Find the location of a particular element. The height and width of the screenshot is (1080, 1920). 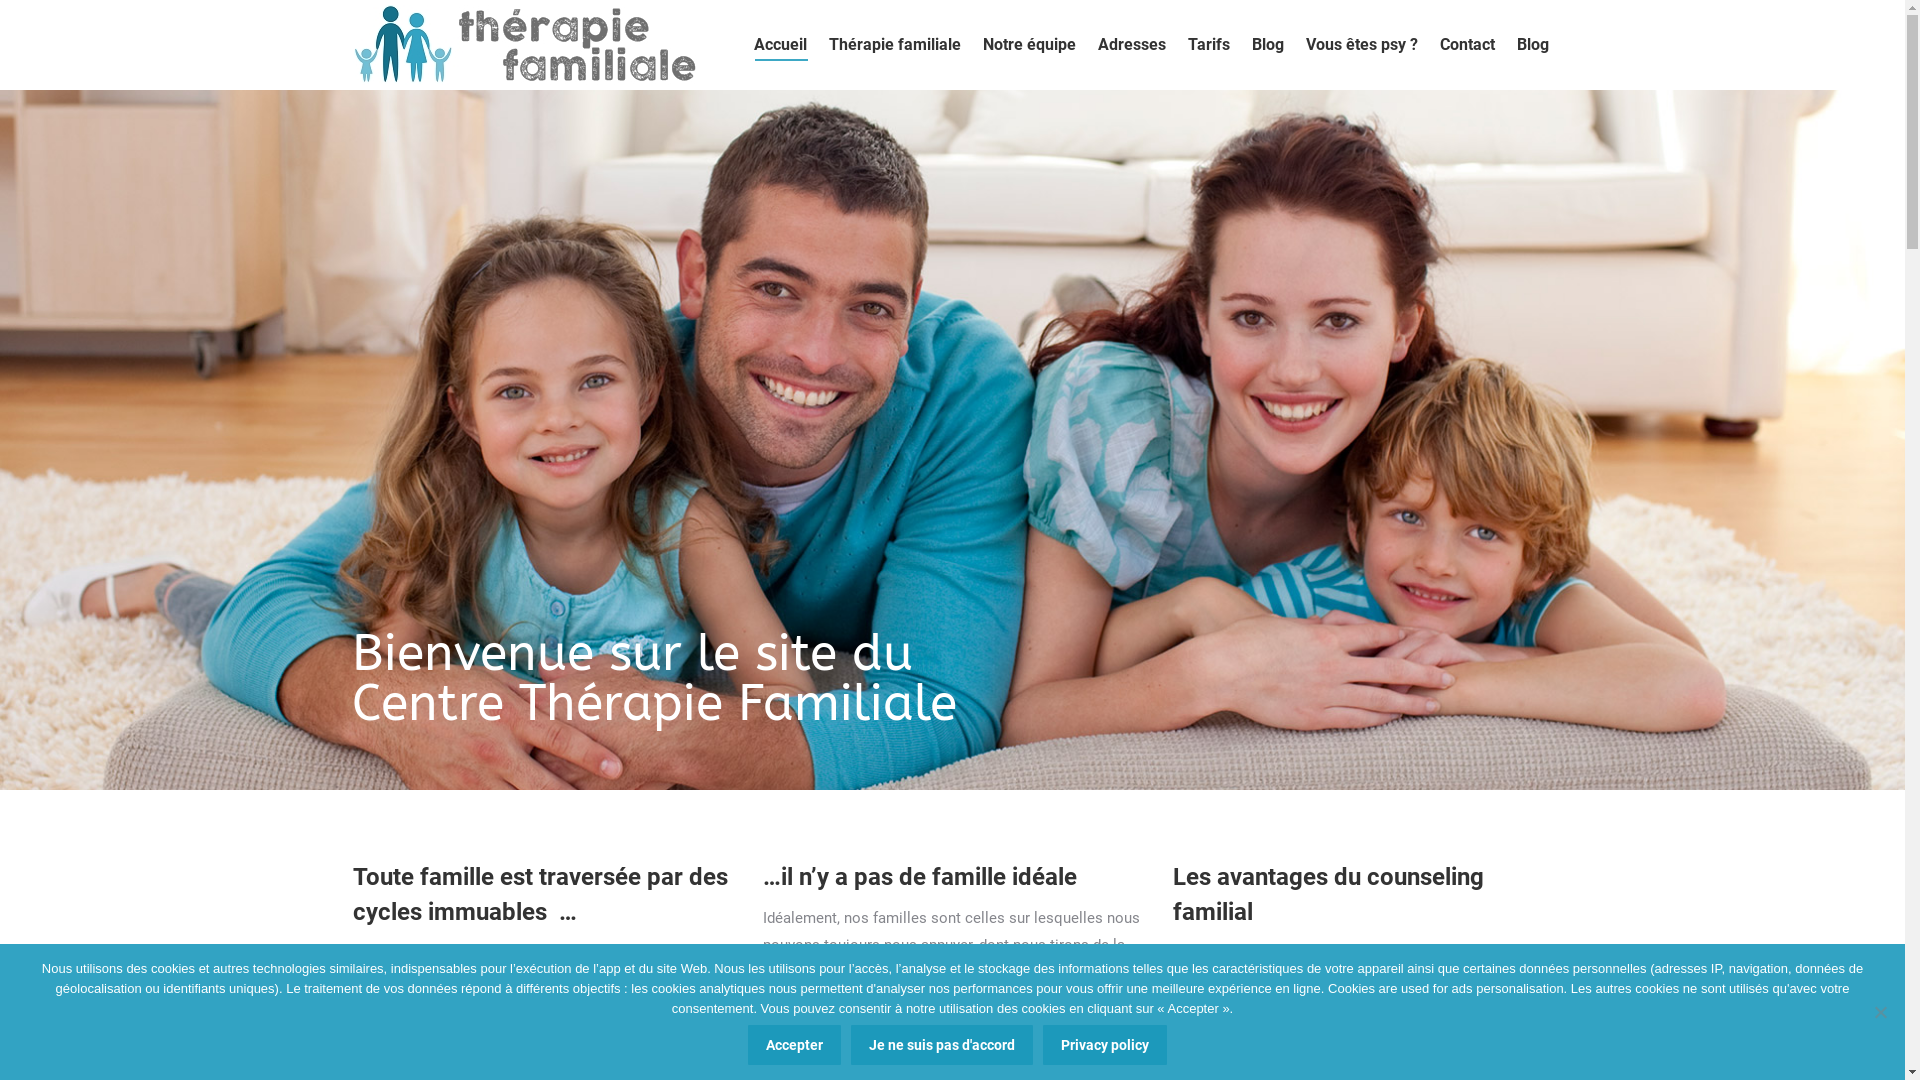

Je ne suis pas d'accord is located at coordinates (1880, 1012).